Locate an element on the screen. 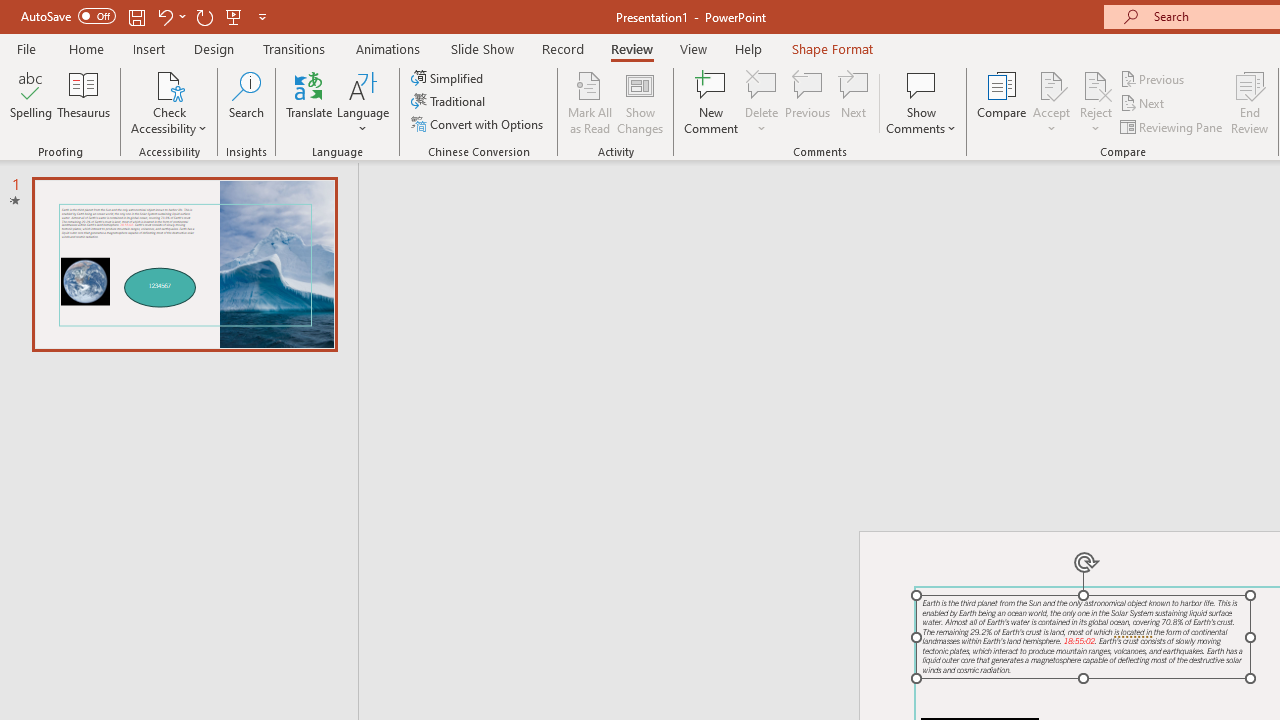  Show Changes is located at coordinates (640, 102).